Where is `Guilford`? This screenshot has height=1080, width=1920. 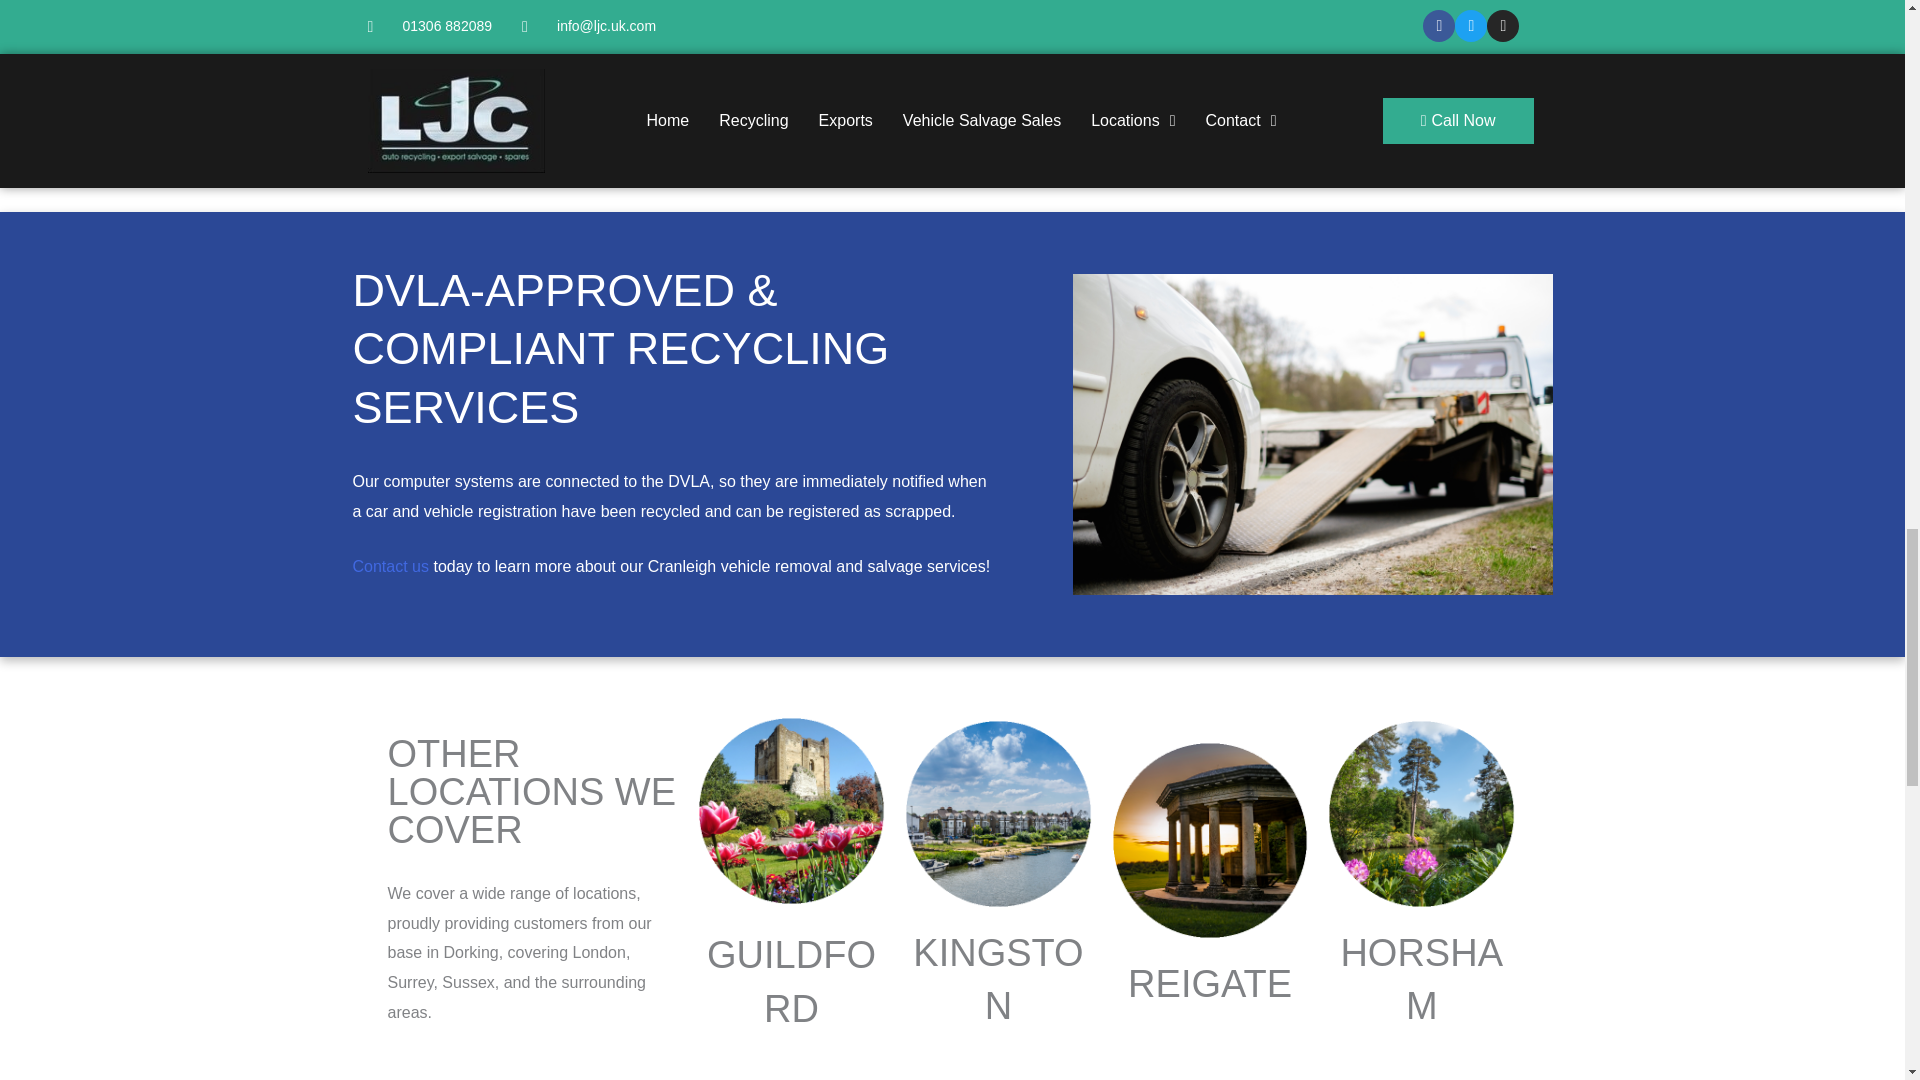
Guilford is located at coordinates (792, 810).